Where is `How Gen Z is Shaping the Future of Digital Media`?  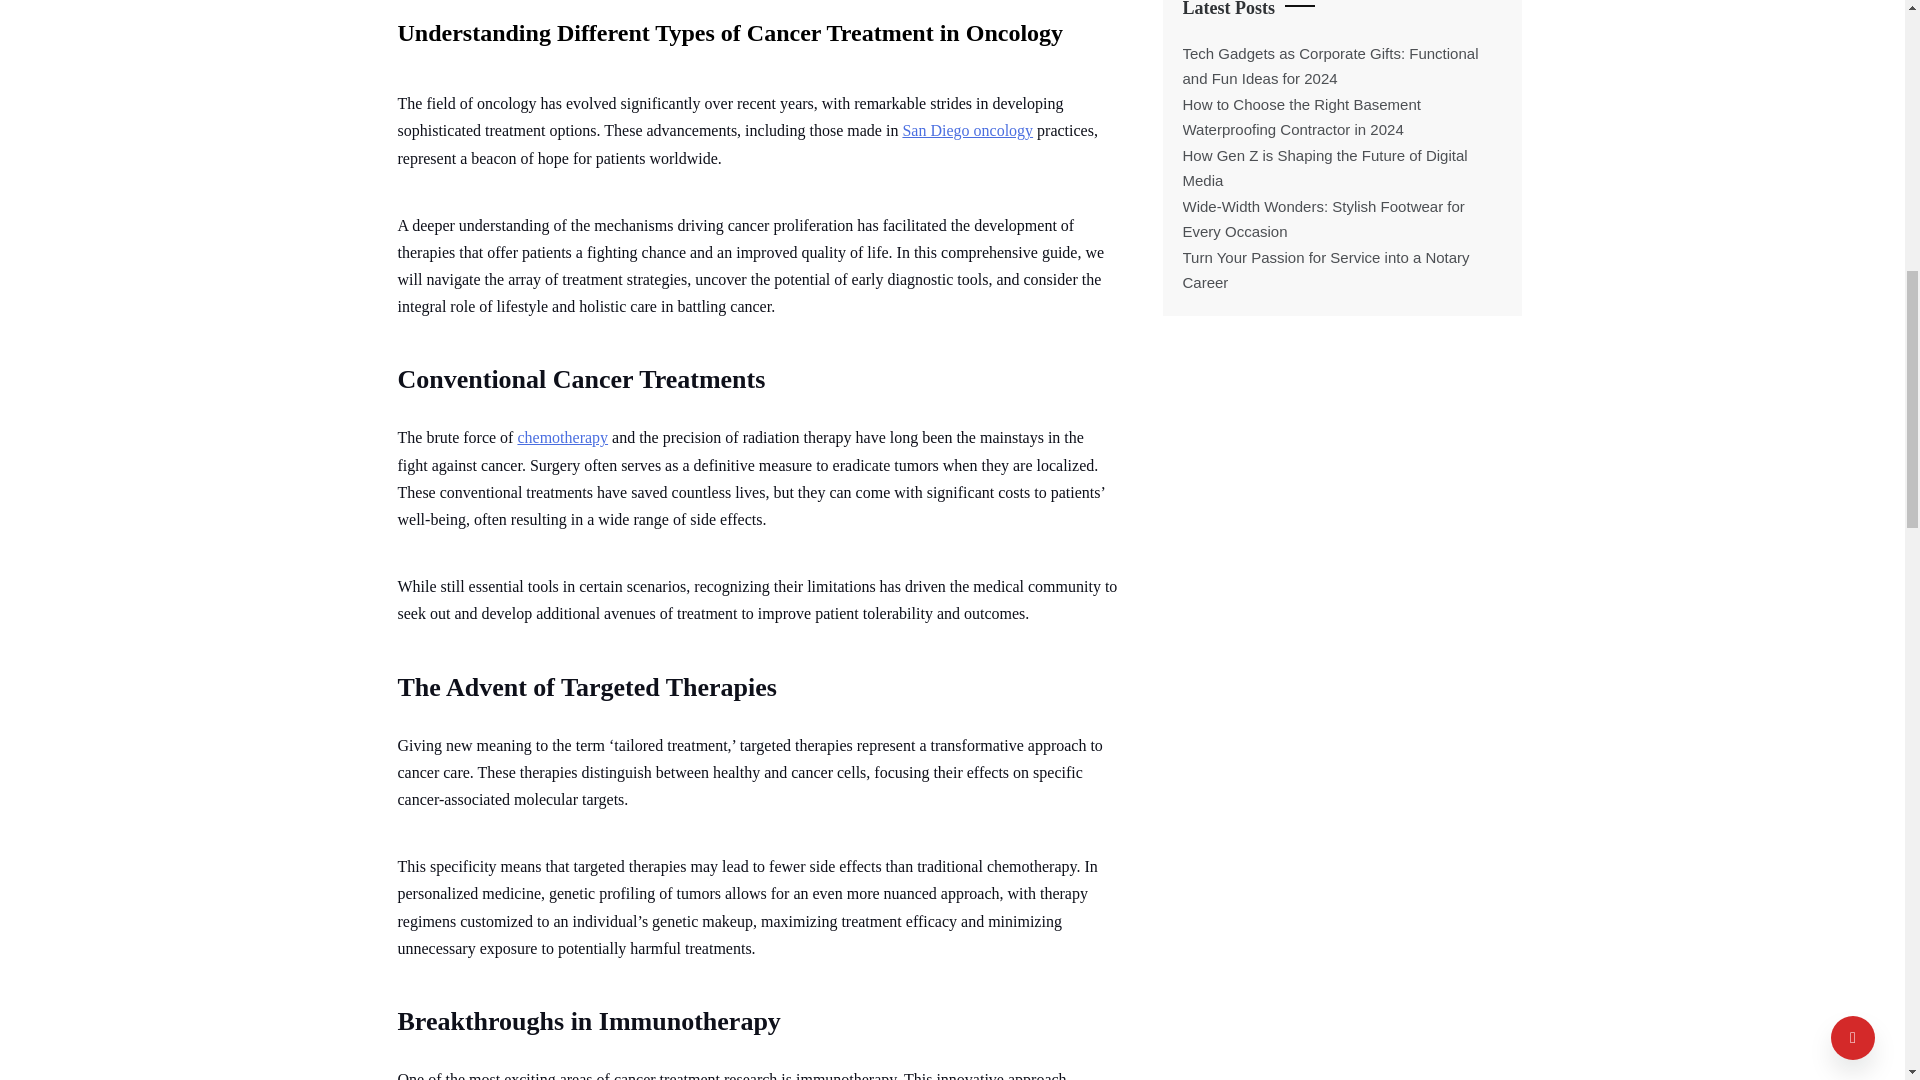 How Gen Z is Shaping the Future of Digital Media is located at coordinates (1324, 168).